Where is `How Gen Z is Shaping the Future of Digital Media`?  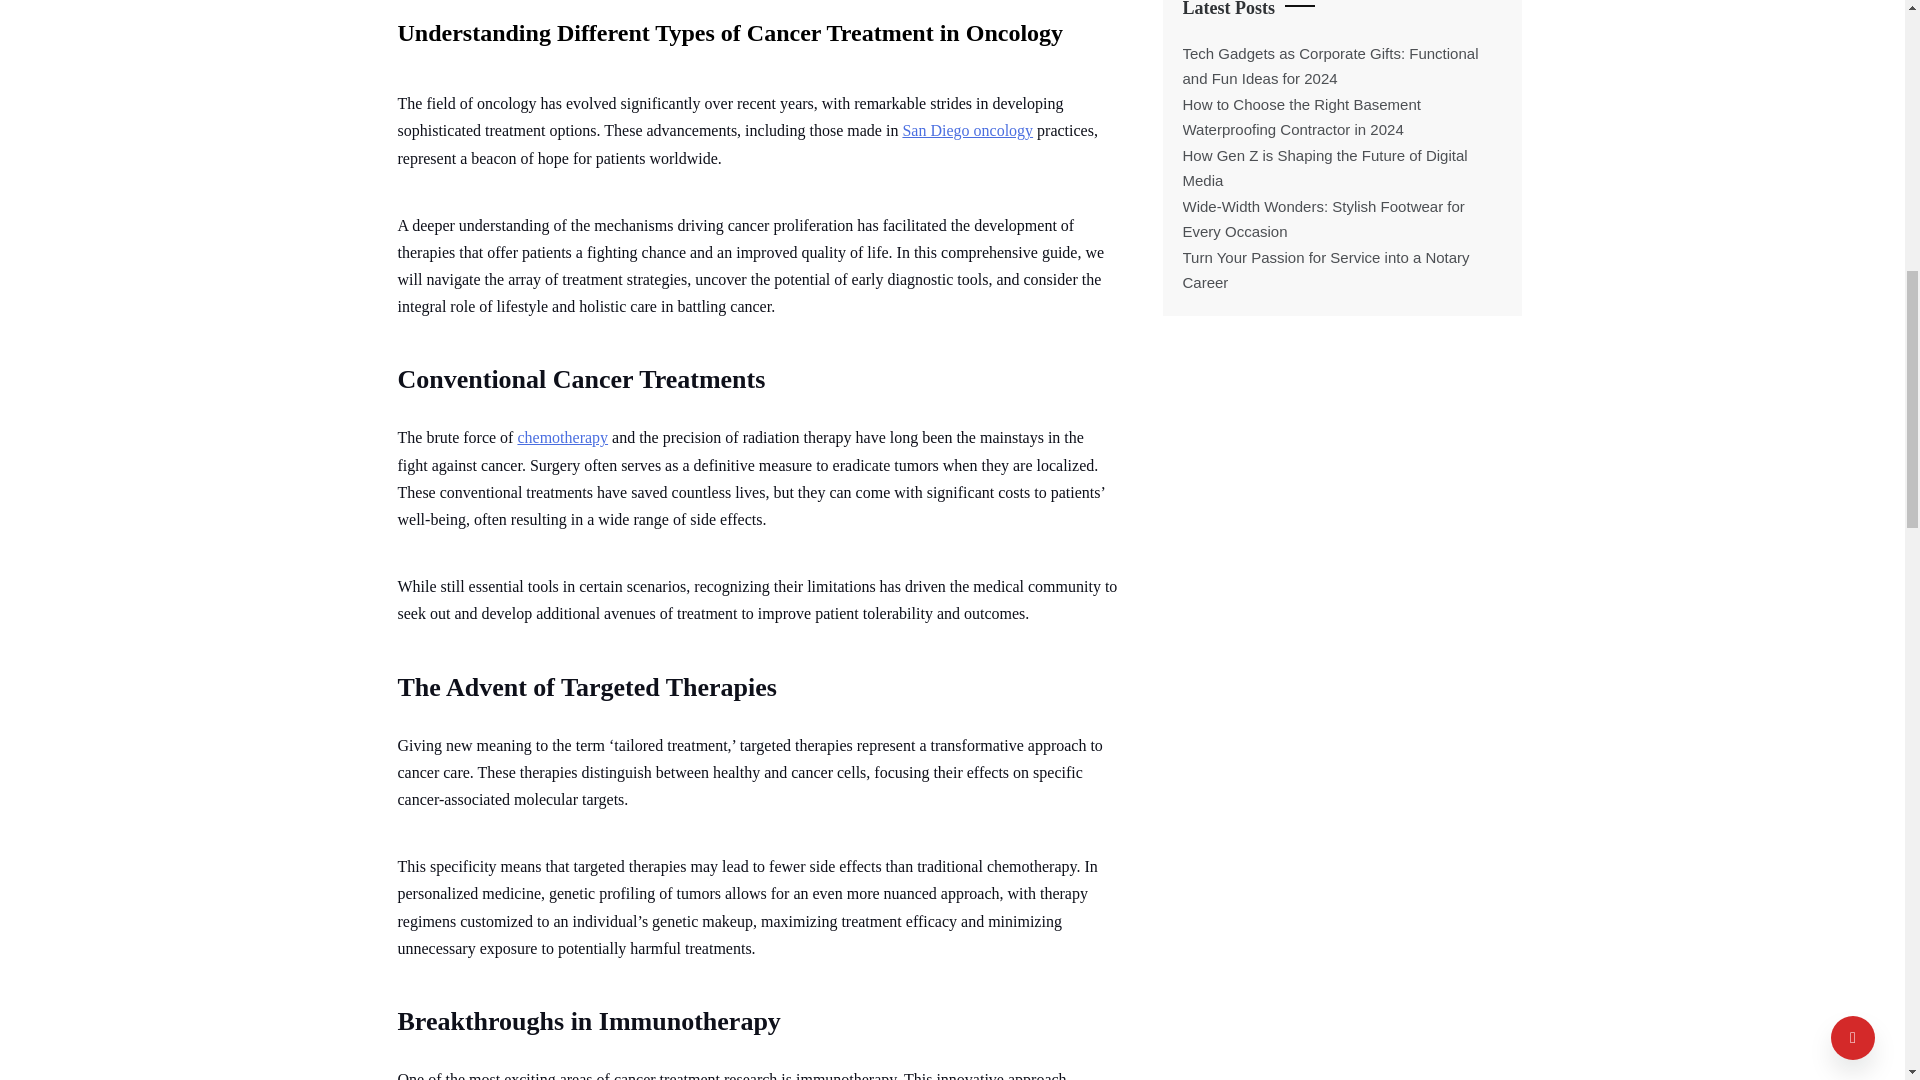 How Gen Z is Shaping the Future of Digital Media is located at coordinates (1324, 168).